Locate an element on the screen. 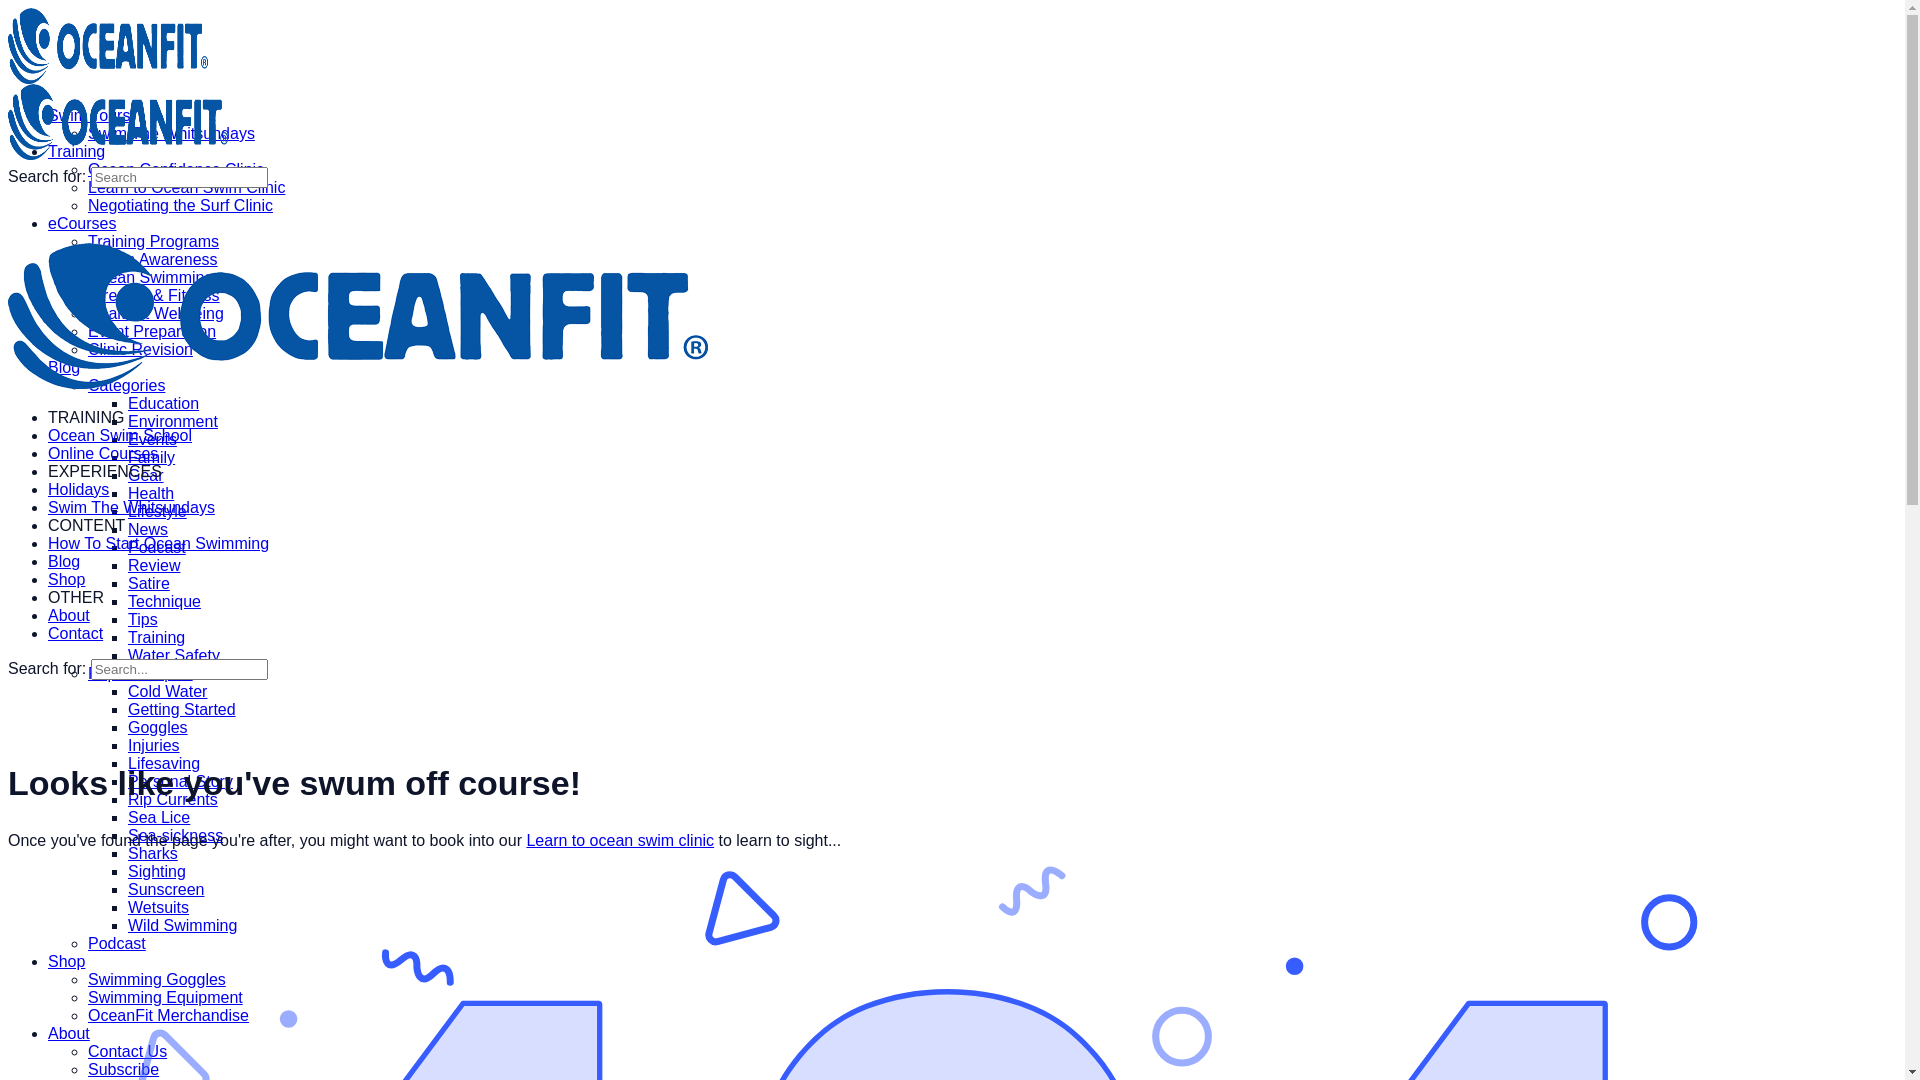 The width and height of the screenshot is (1920, 1080). Injuries is located at coordinates (154, 746).